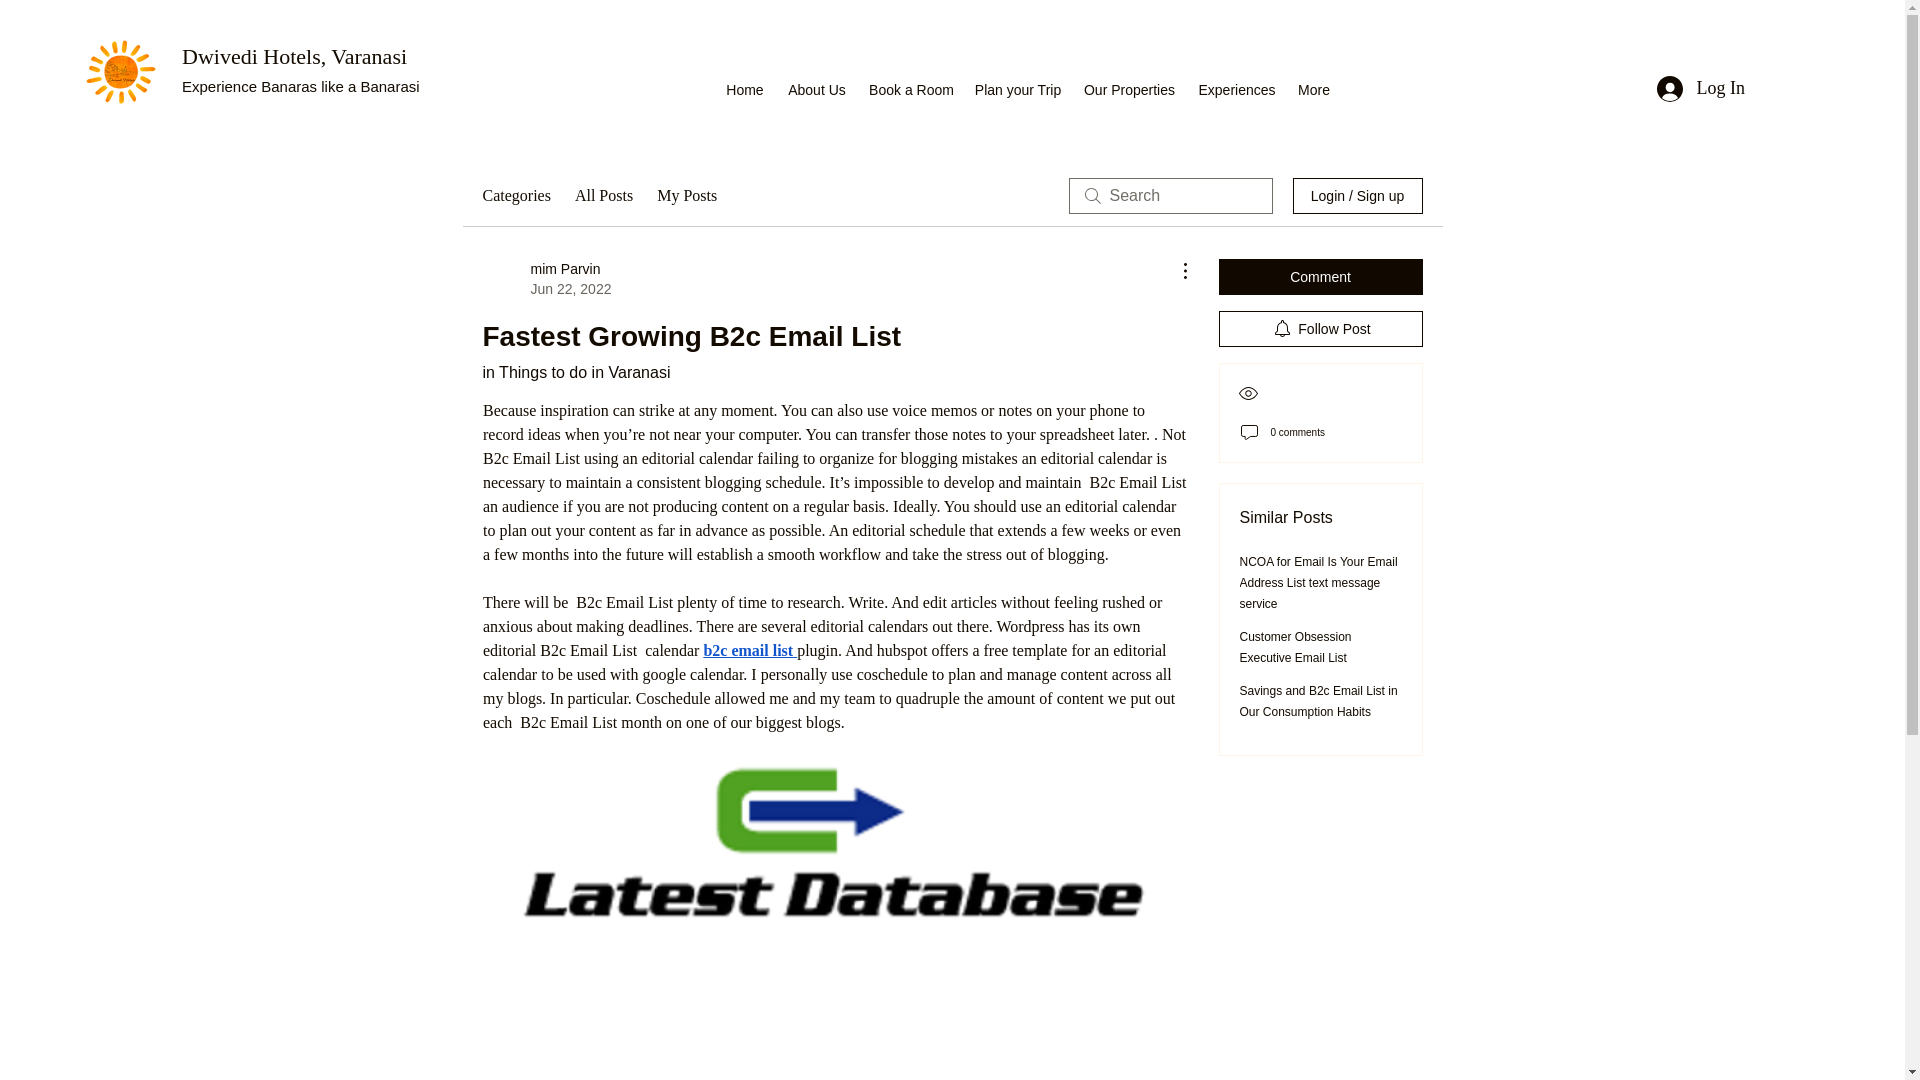 Image resolution: width=1920 pixels, height=1080 pixels. I want to click on in Things to do in Varanasi, so click(576, 372).